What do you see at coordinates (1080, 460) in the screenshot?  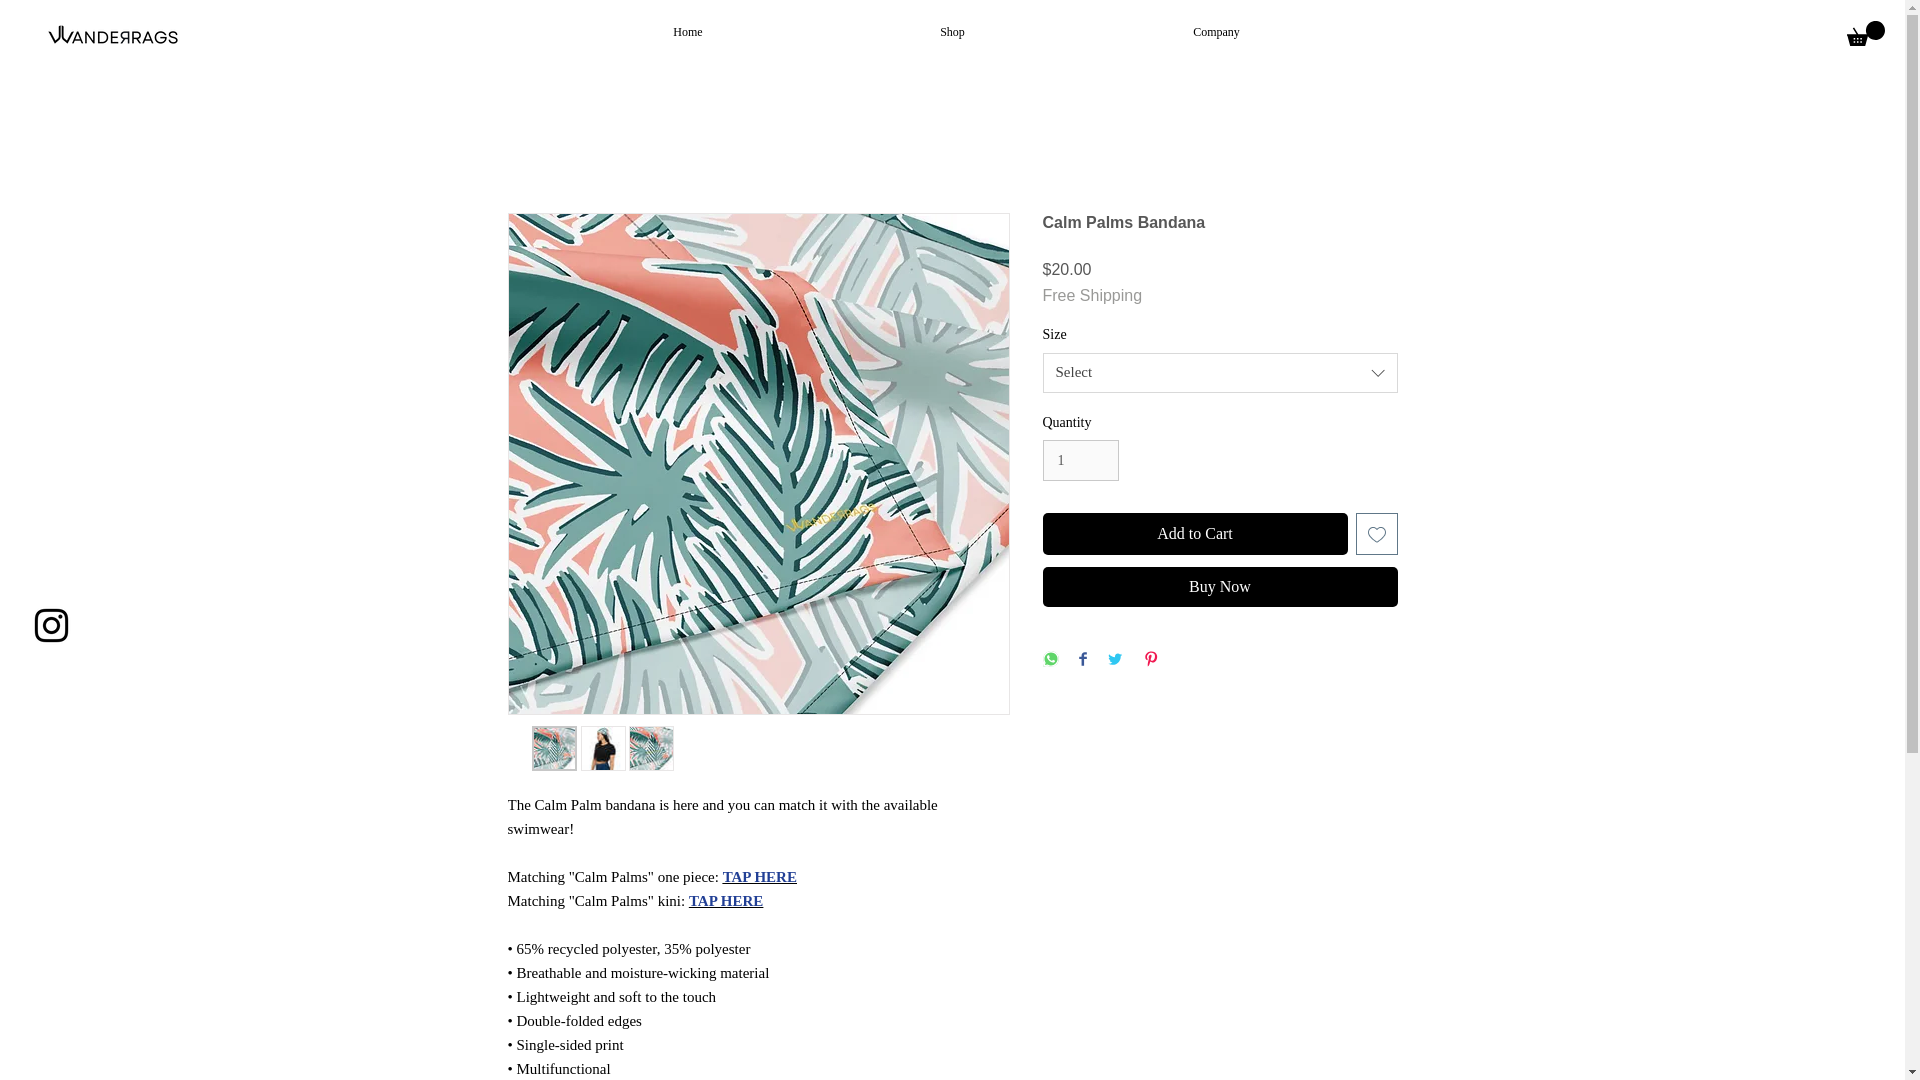 I see `1` at bounding box center [1080, 460].